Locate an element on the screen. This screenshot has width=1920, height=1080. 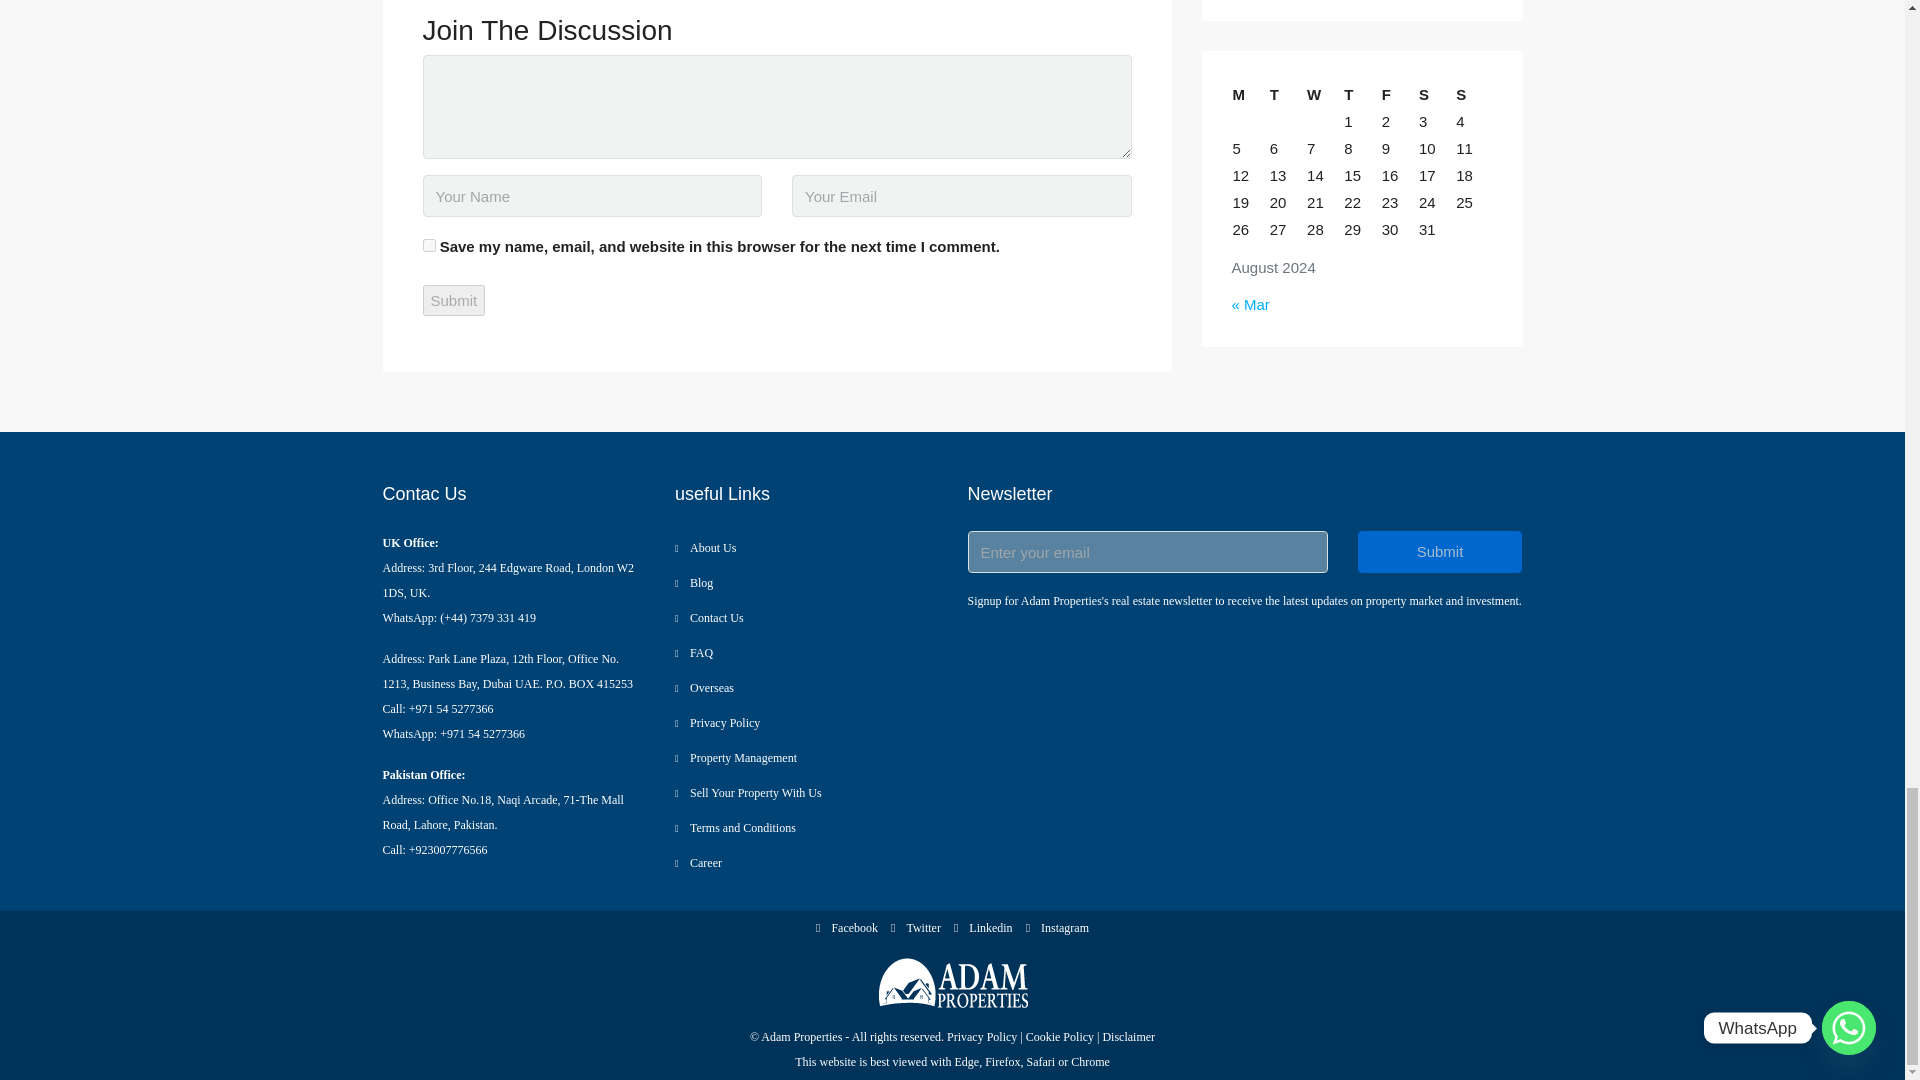
Friday is located at coordinates (1399, 94).